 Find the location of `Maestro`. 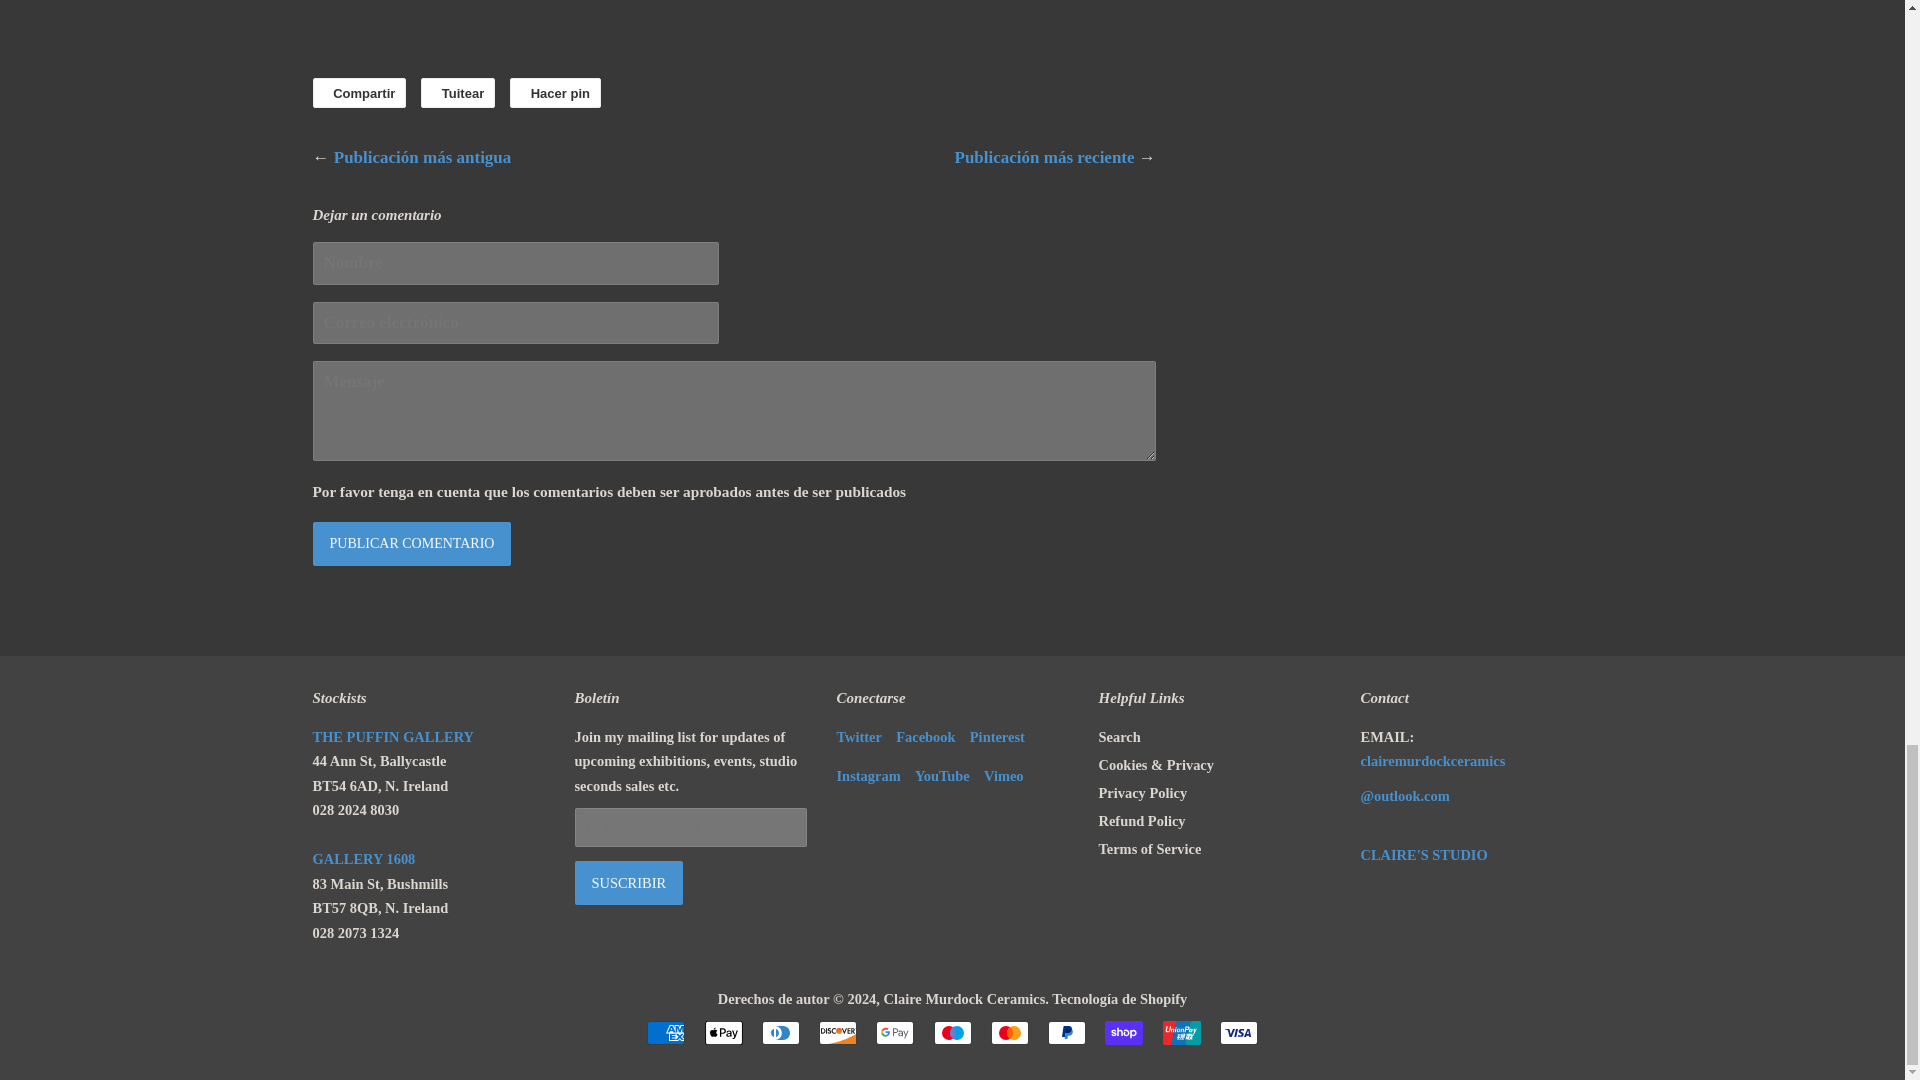

Maestro is located at coordinates (952, 1032).